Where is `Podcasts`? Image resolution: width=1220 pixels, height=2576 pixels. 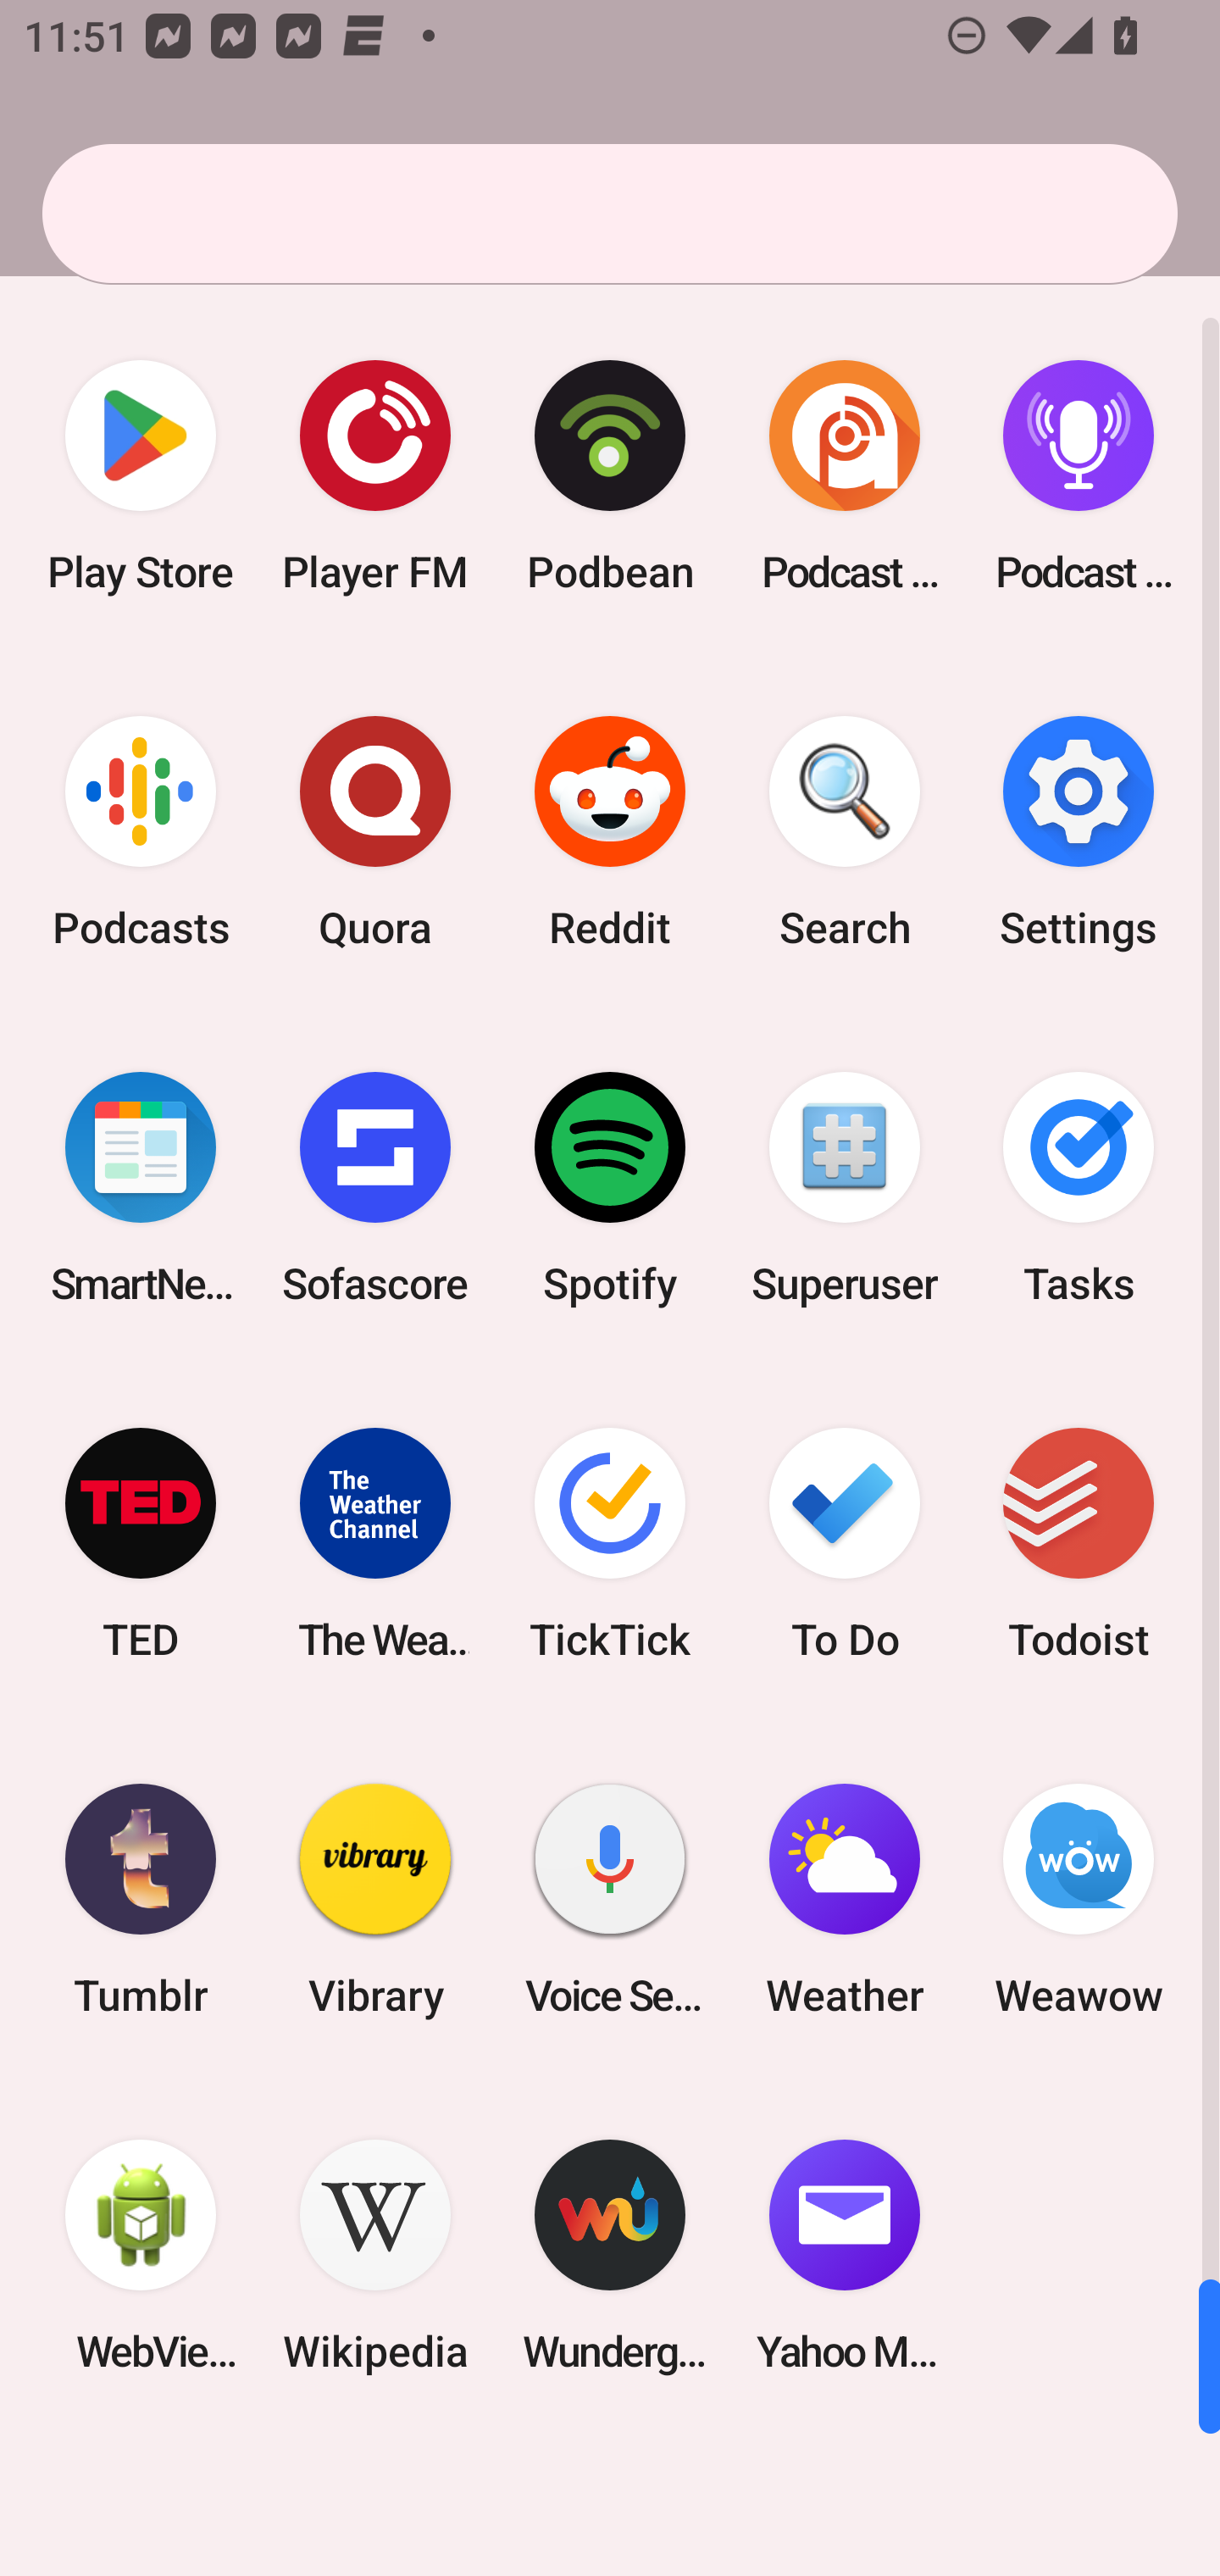
Podcasts is located at coordinates (141, 832).